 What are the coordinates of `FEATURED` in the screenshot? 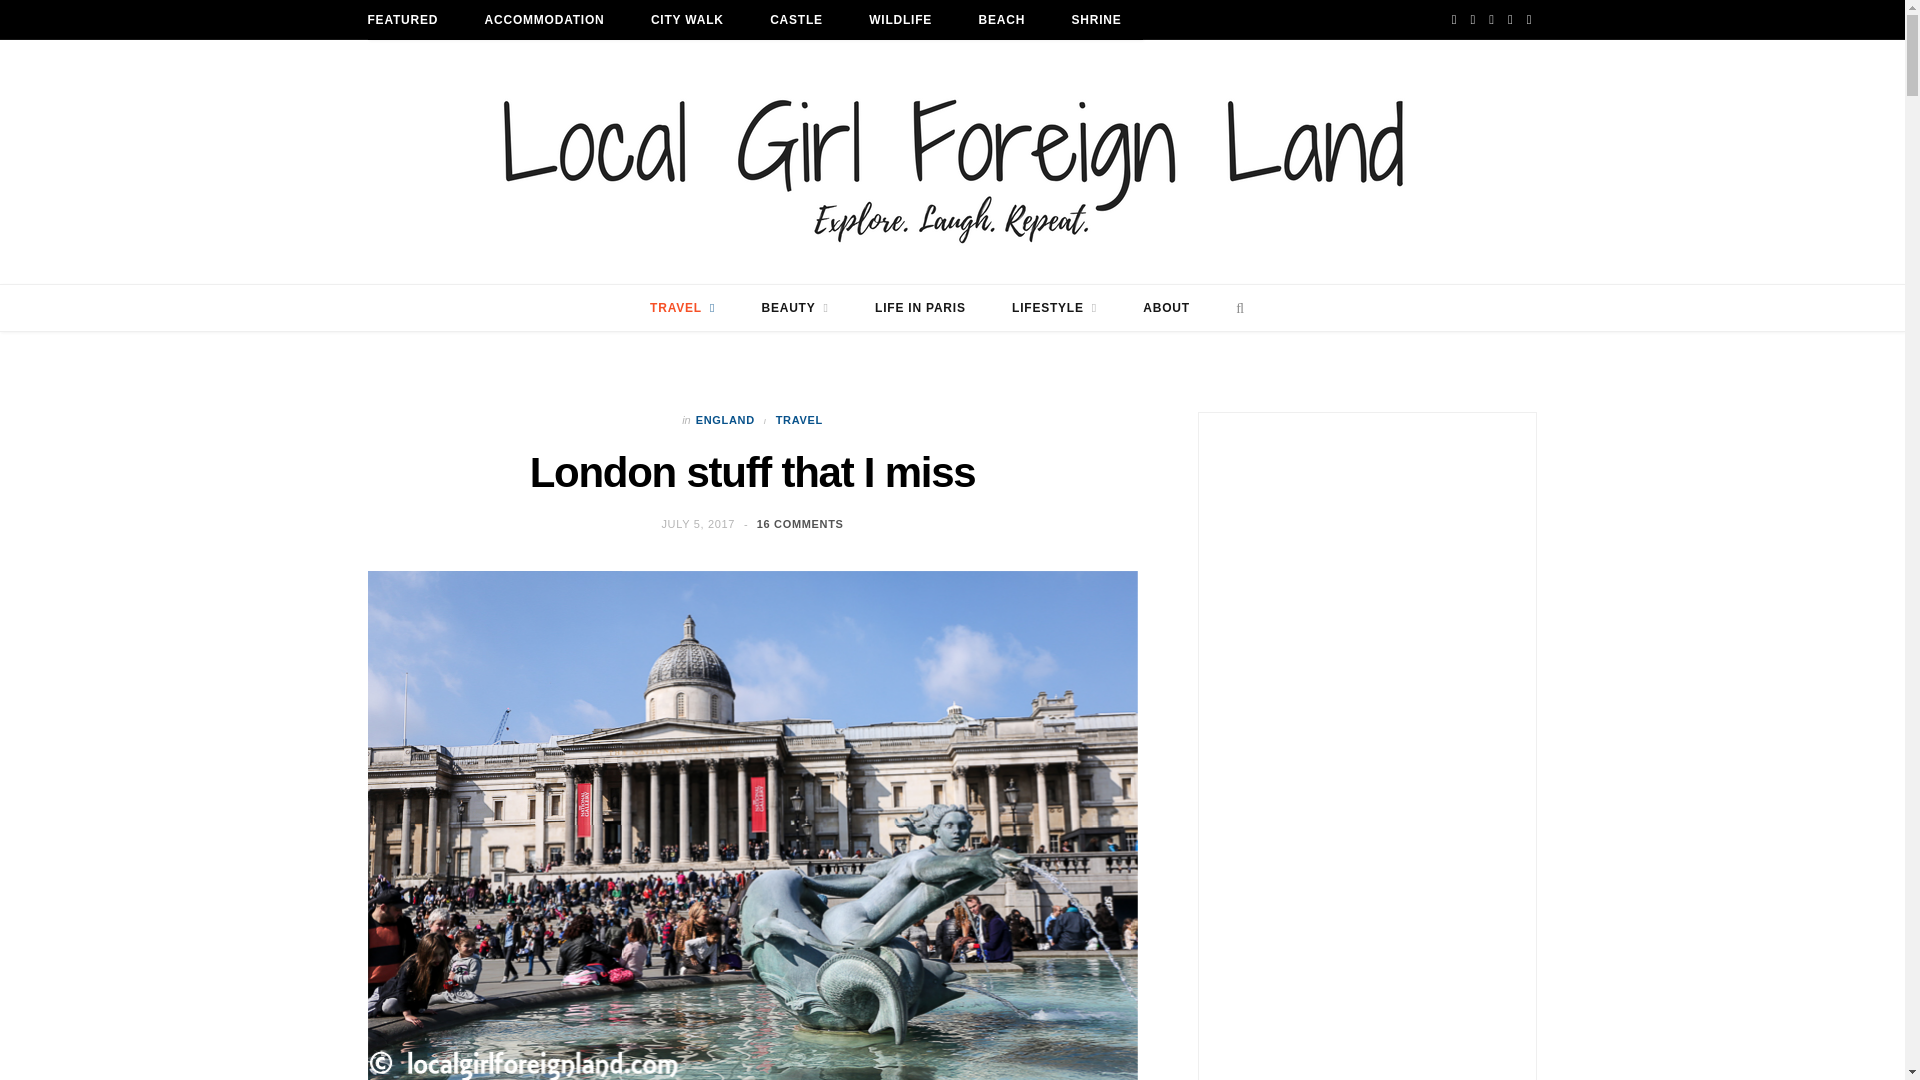 It's located at (402, 20).